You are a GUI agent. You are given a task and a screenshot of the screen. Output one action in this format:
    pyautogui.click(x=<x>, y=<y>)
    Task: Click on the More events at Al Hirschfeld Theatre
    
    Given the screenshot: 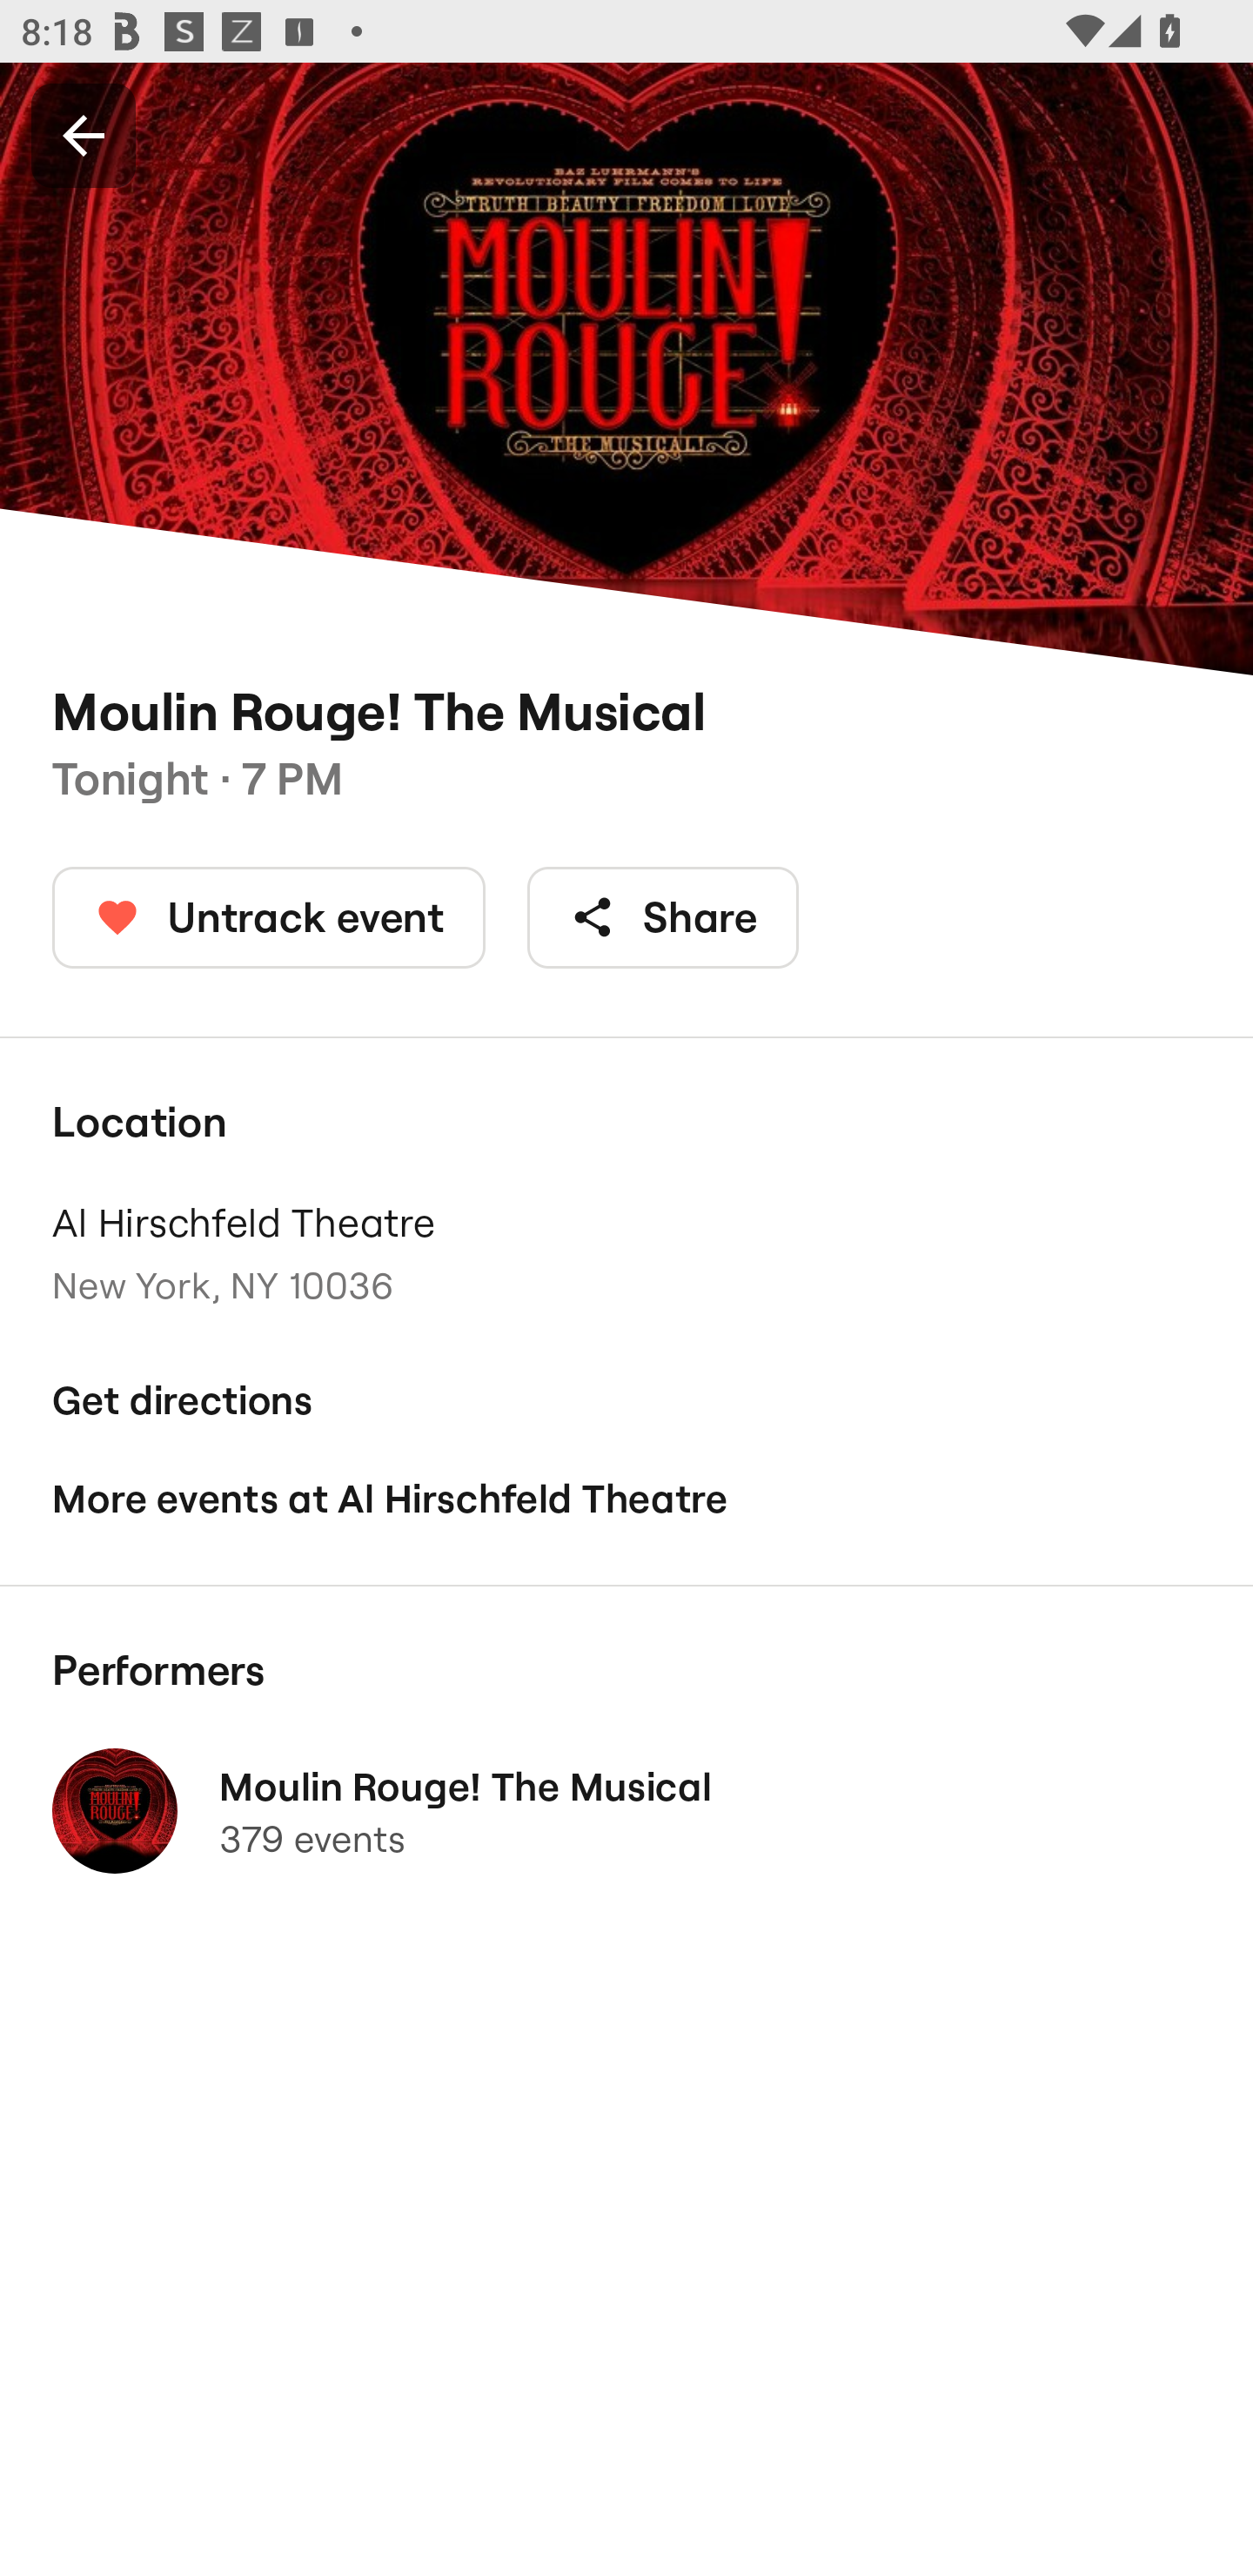 What is the action you would take?
    pyautogui.click(x=626, y=1499)
    